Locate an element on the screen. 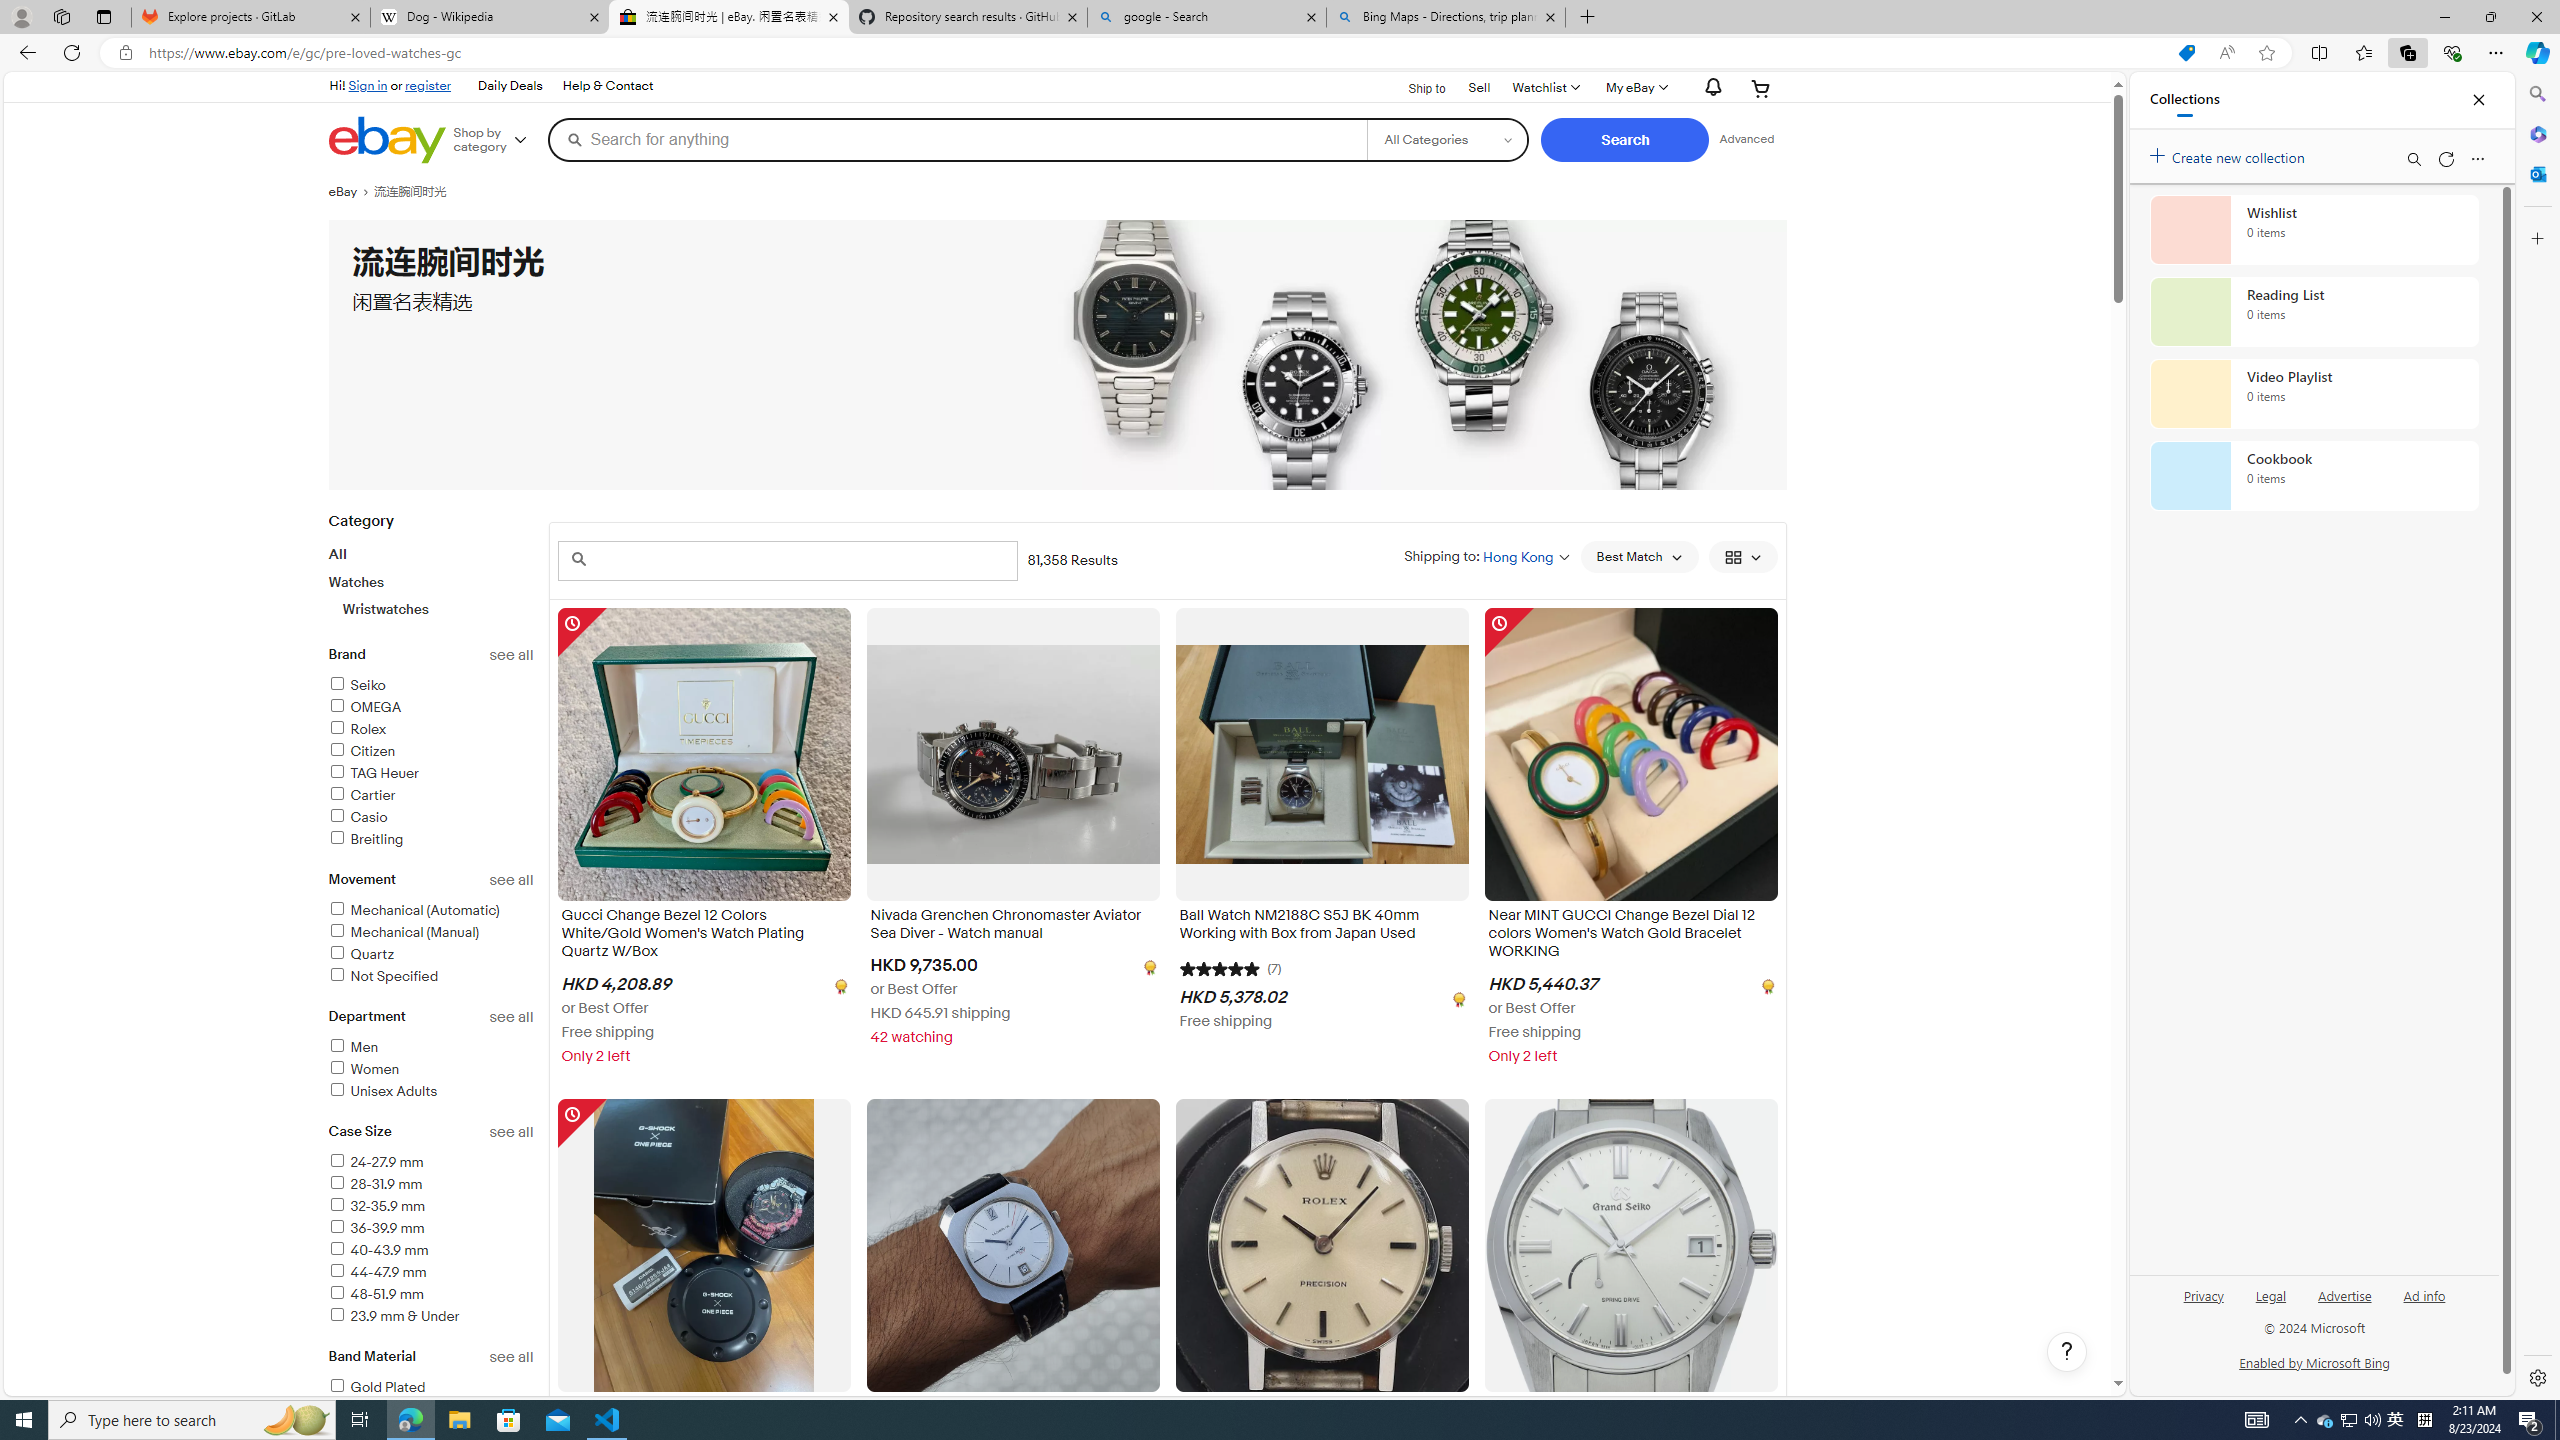 The height and width of the screenshot is (1440, 2560). Mechanical (Manual) is located at coordinates (431, 934).